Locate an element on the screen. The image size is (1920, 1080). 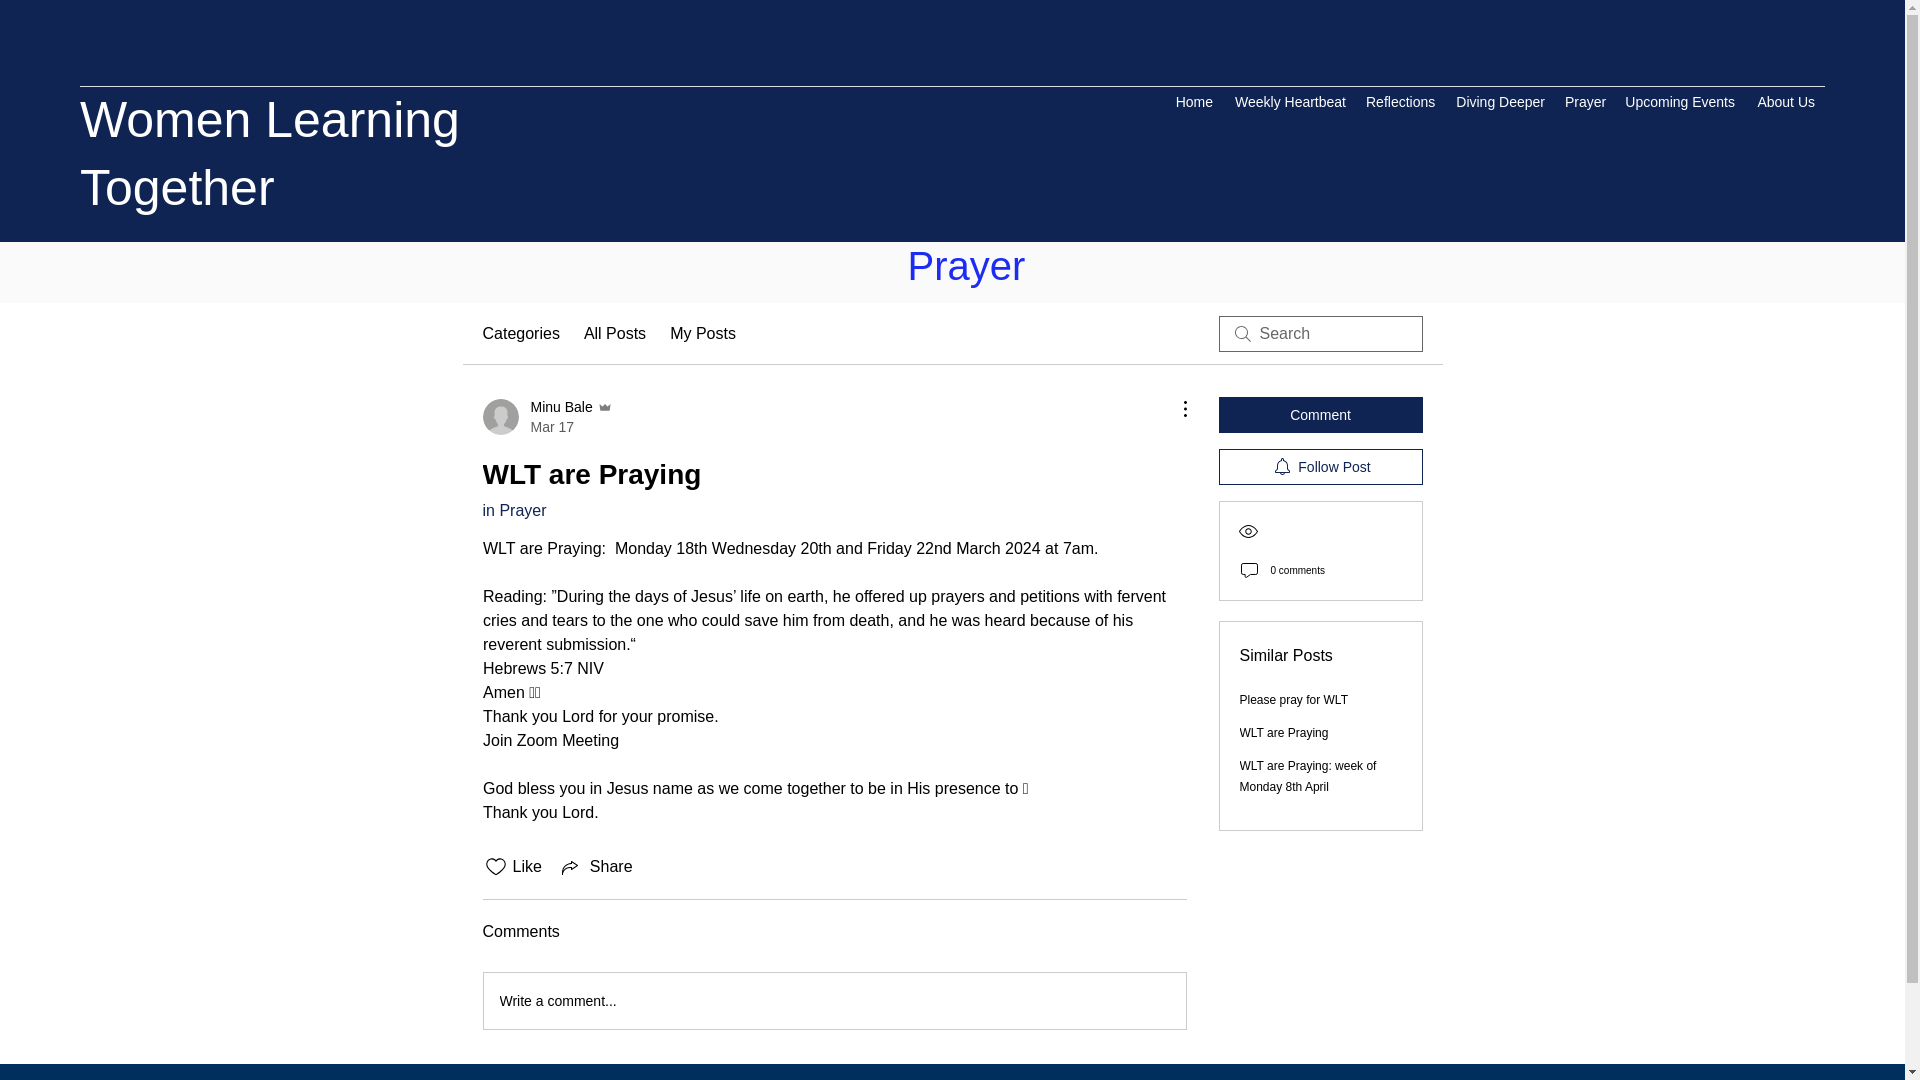
Women Learning Together is located at coordinates (270, 154).